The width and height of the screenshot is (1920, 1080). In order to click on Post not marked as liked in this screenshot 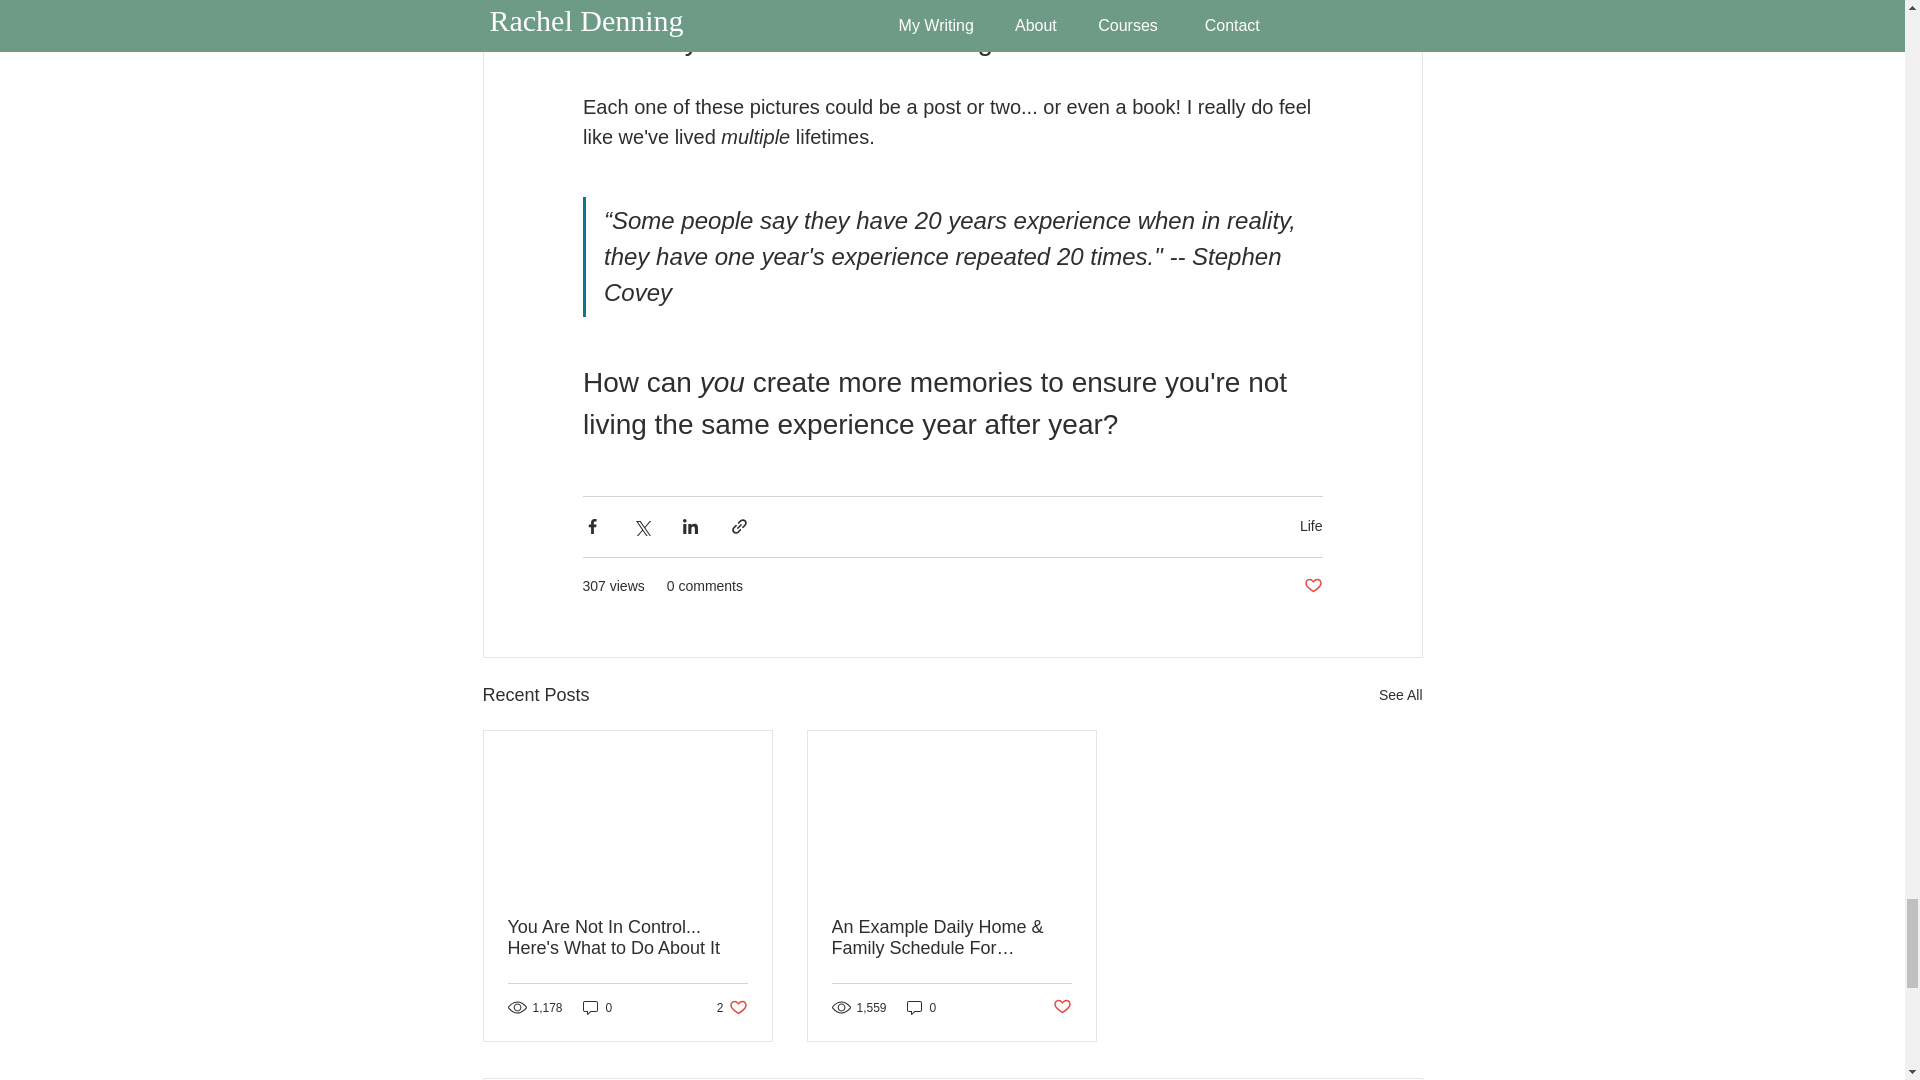, I will do `click(1400, 695)`.